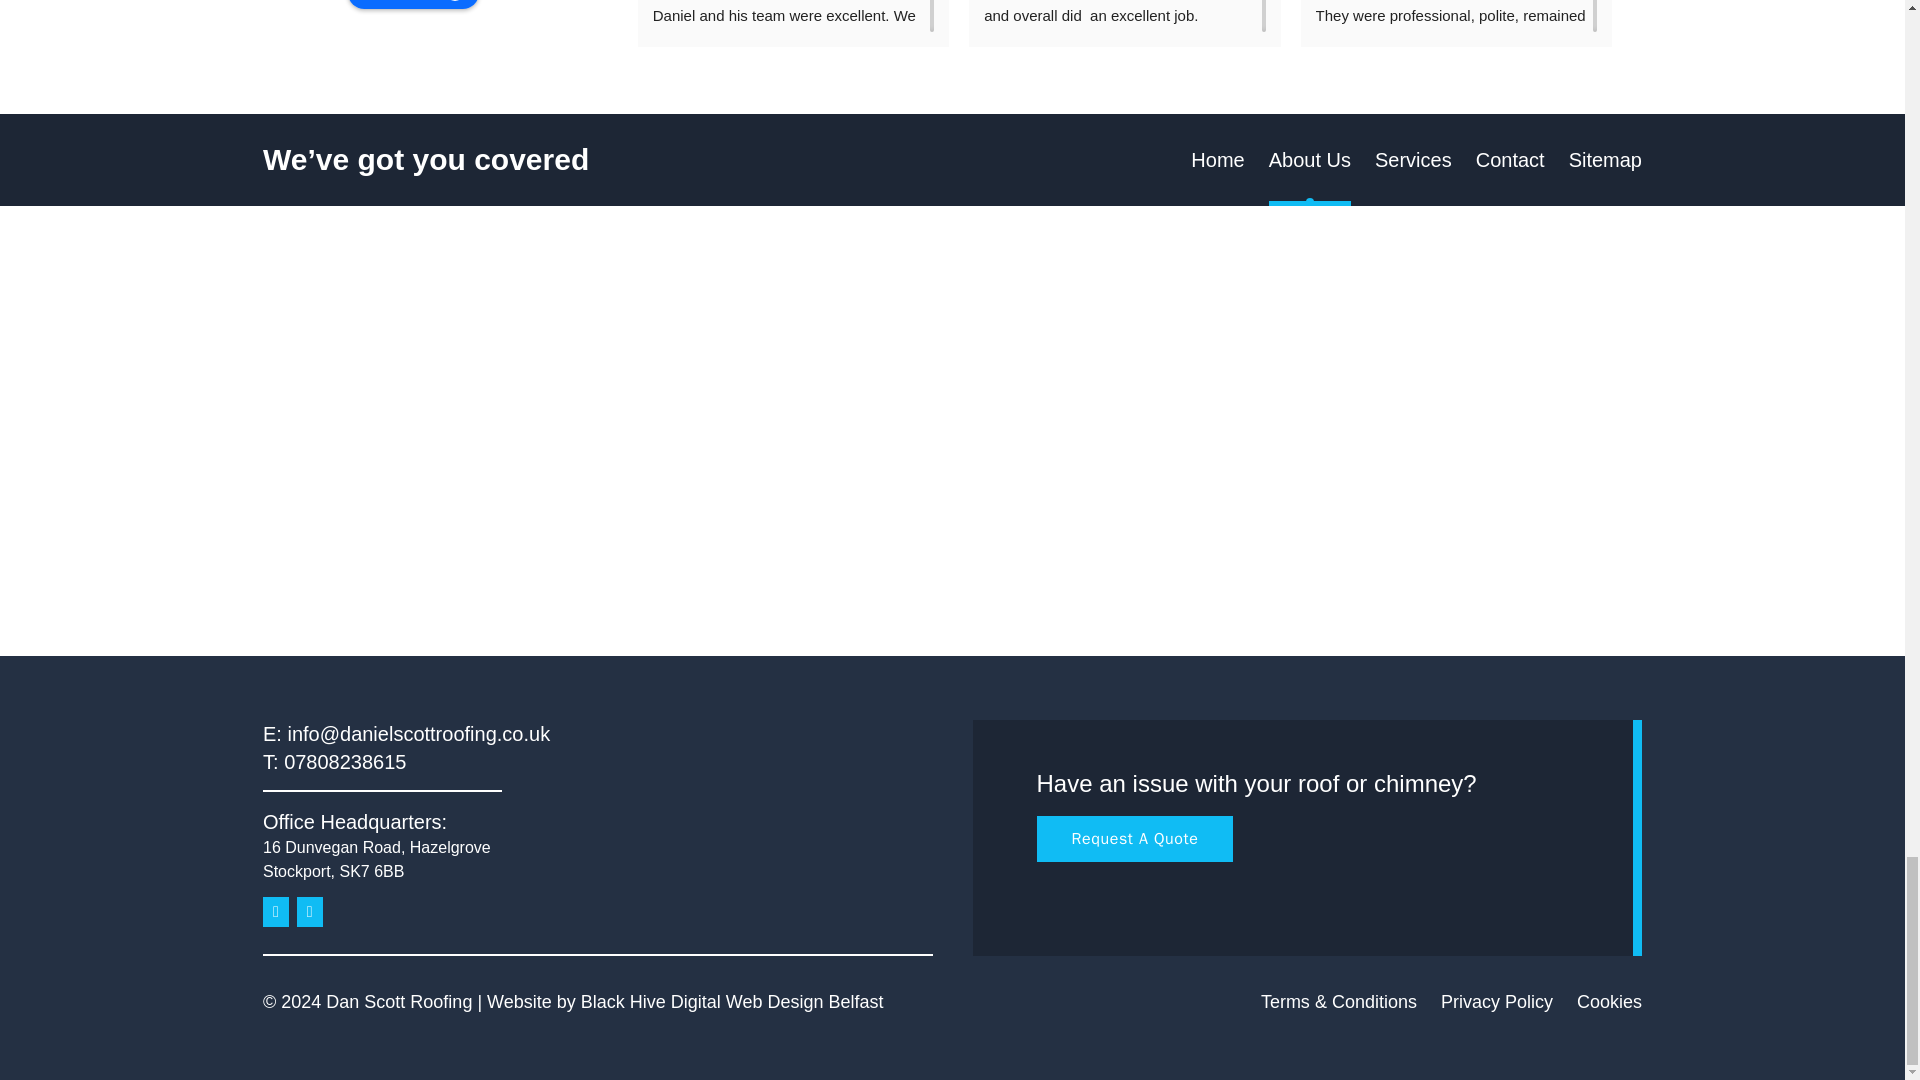 Image resolution: width=1920 pixels, height=1080 pixels. What do you see at coordinates (1217, 160) in the screenshot?
I see `Home` at bounding box center [1217, 160].